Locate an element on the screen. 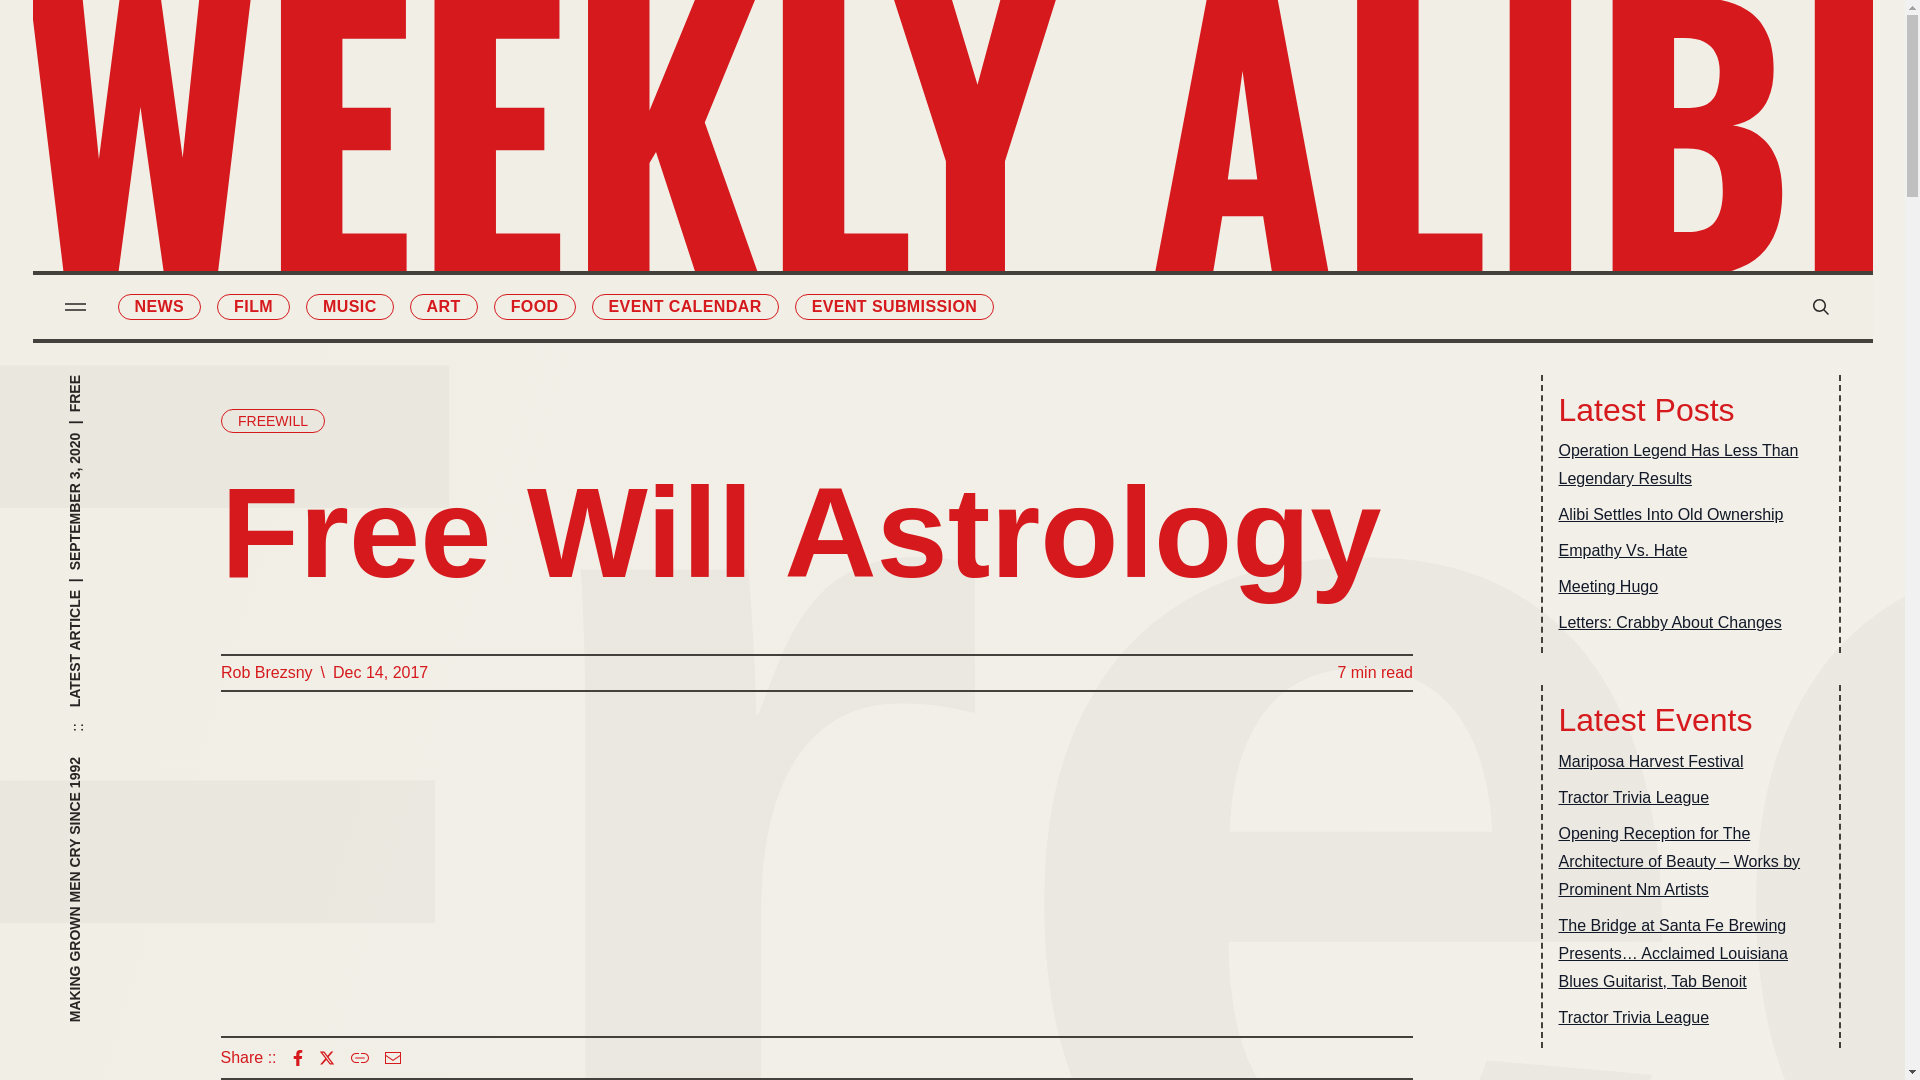 This screenshot has height=1080, width=1920. FREEWILL is located at coordinates (272, 421).